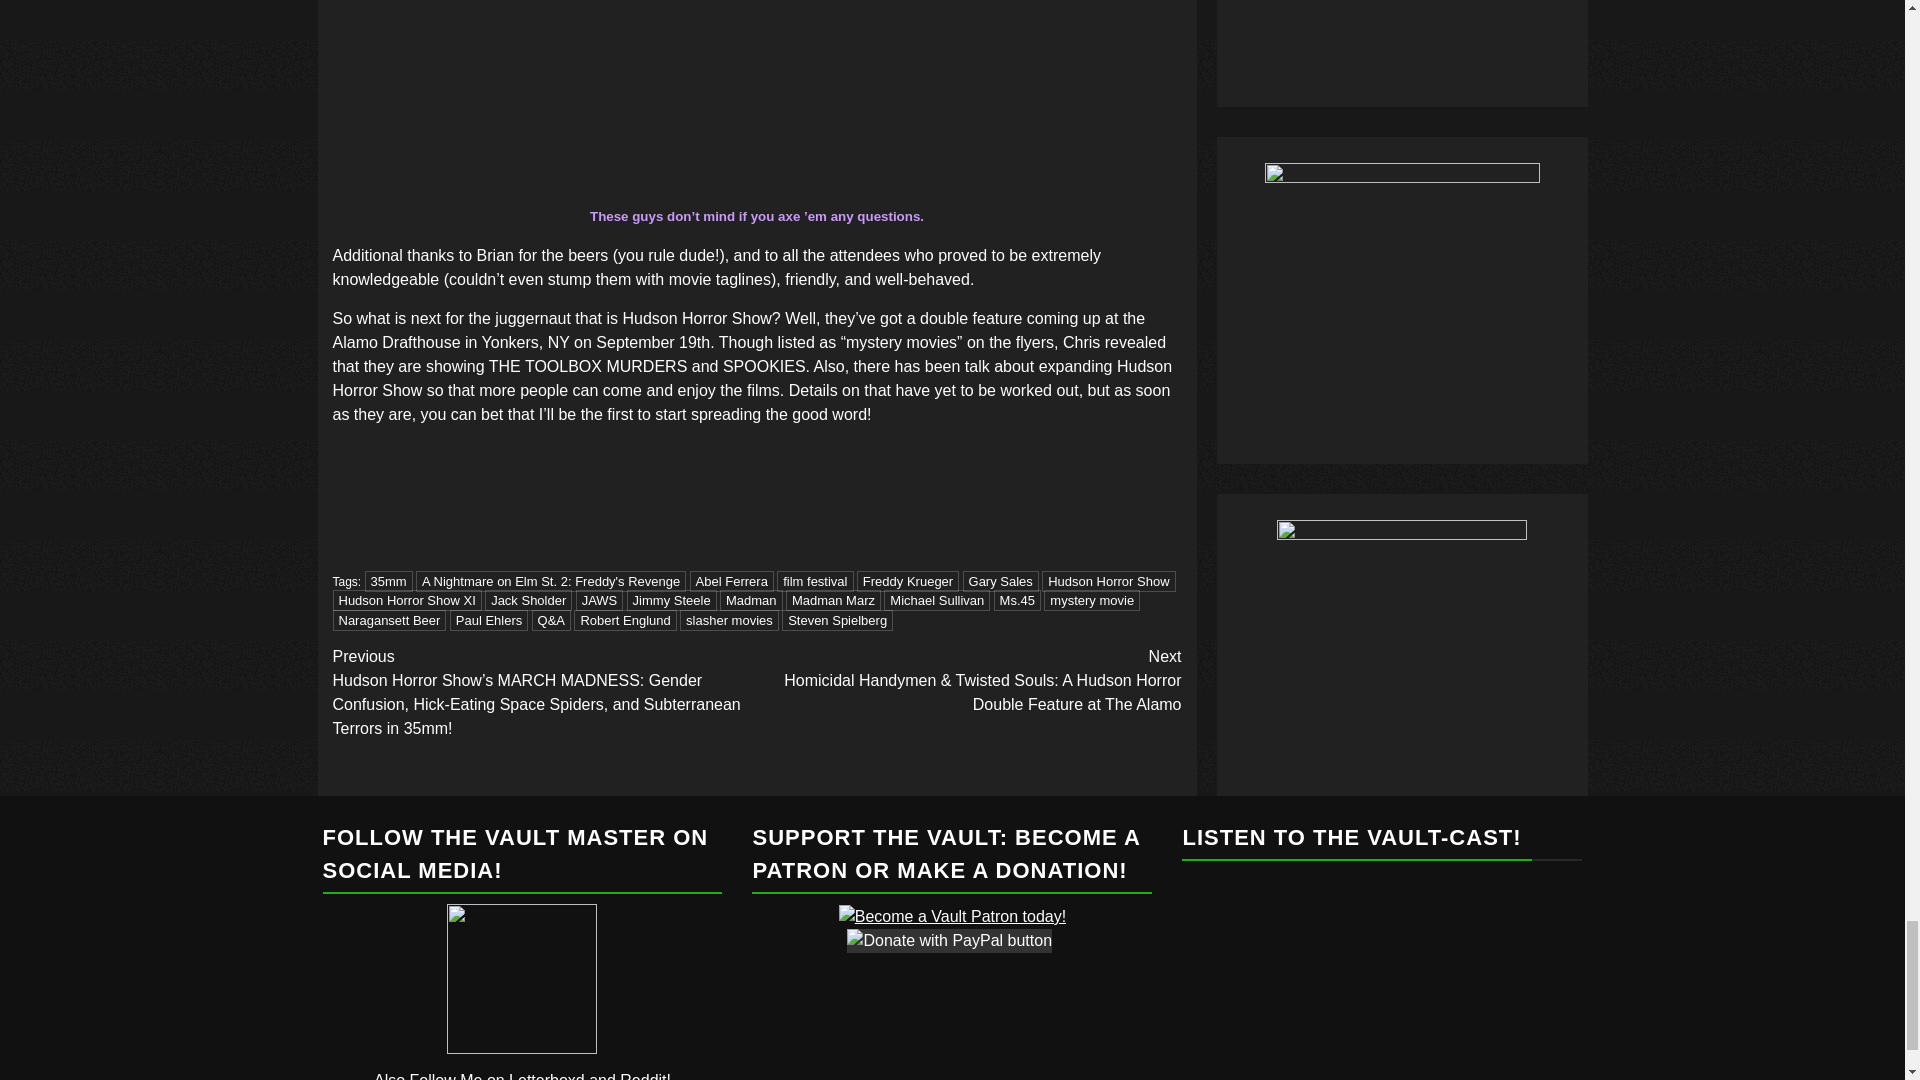 Image resolution: width=1920 pixels, height=1080 pixels. Describe the element at coordinates (1108, 581) in the screenshot. I see `Hudson Horror Show` at that location.